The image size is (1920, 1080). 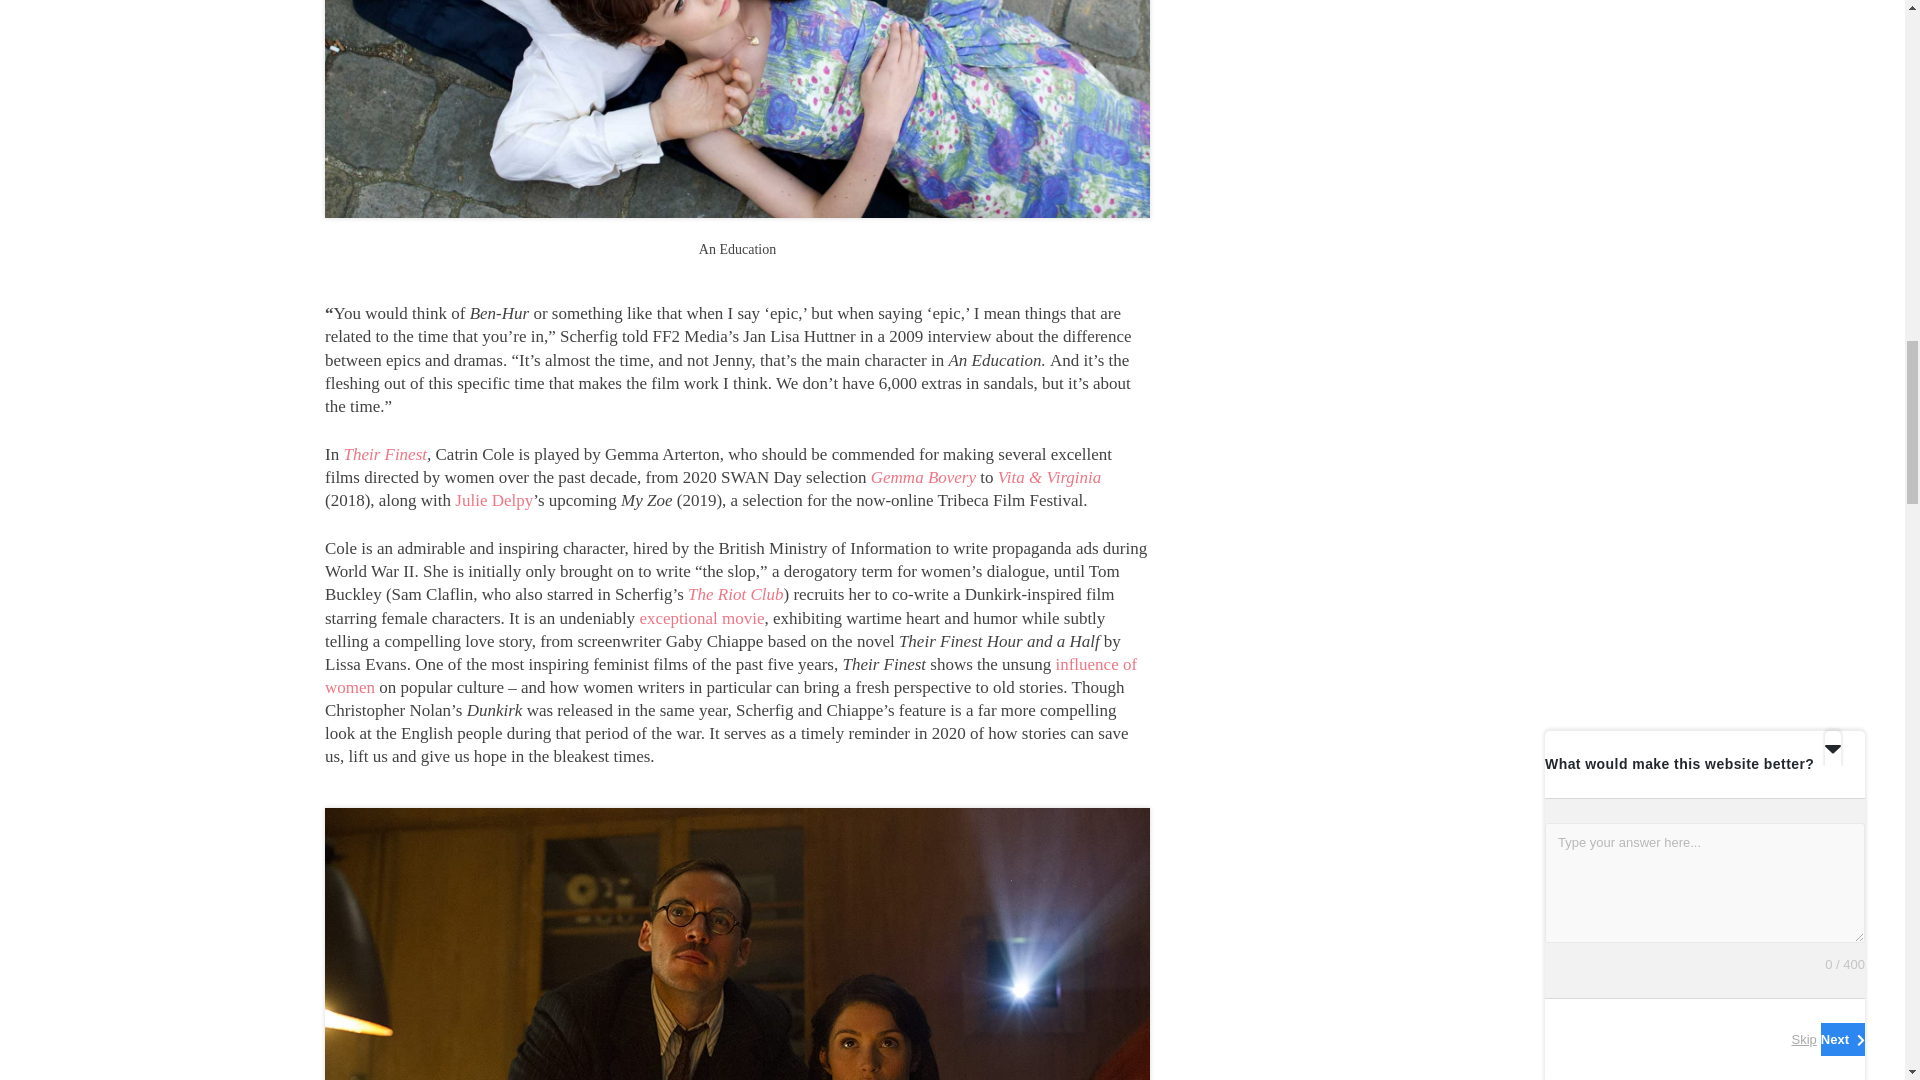 I want to click on Their Finest, so click(x=384, y=454).